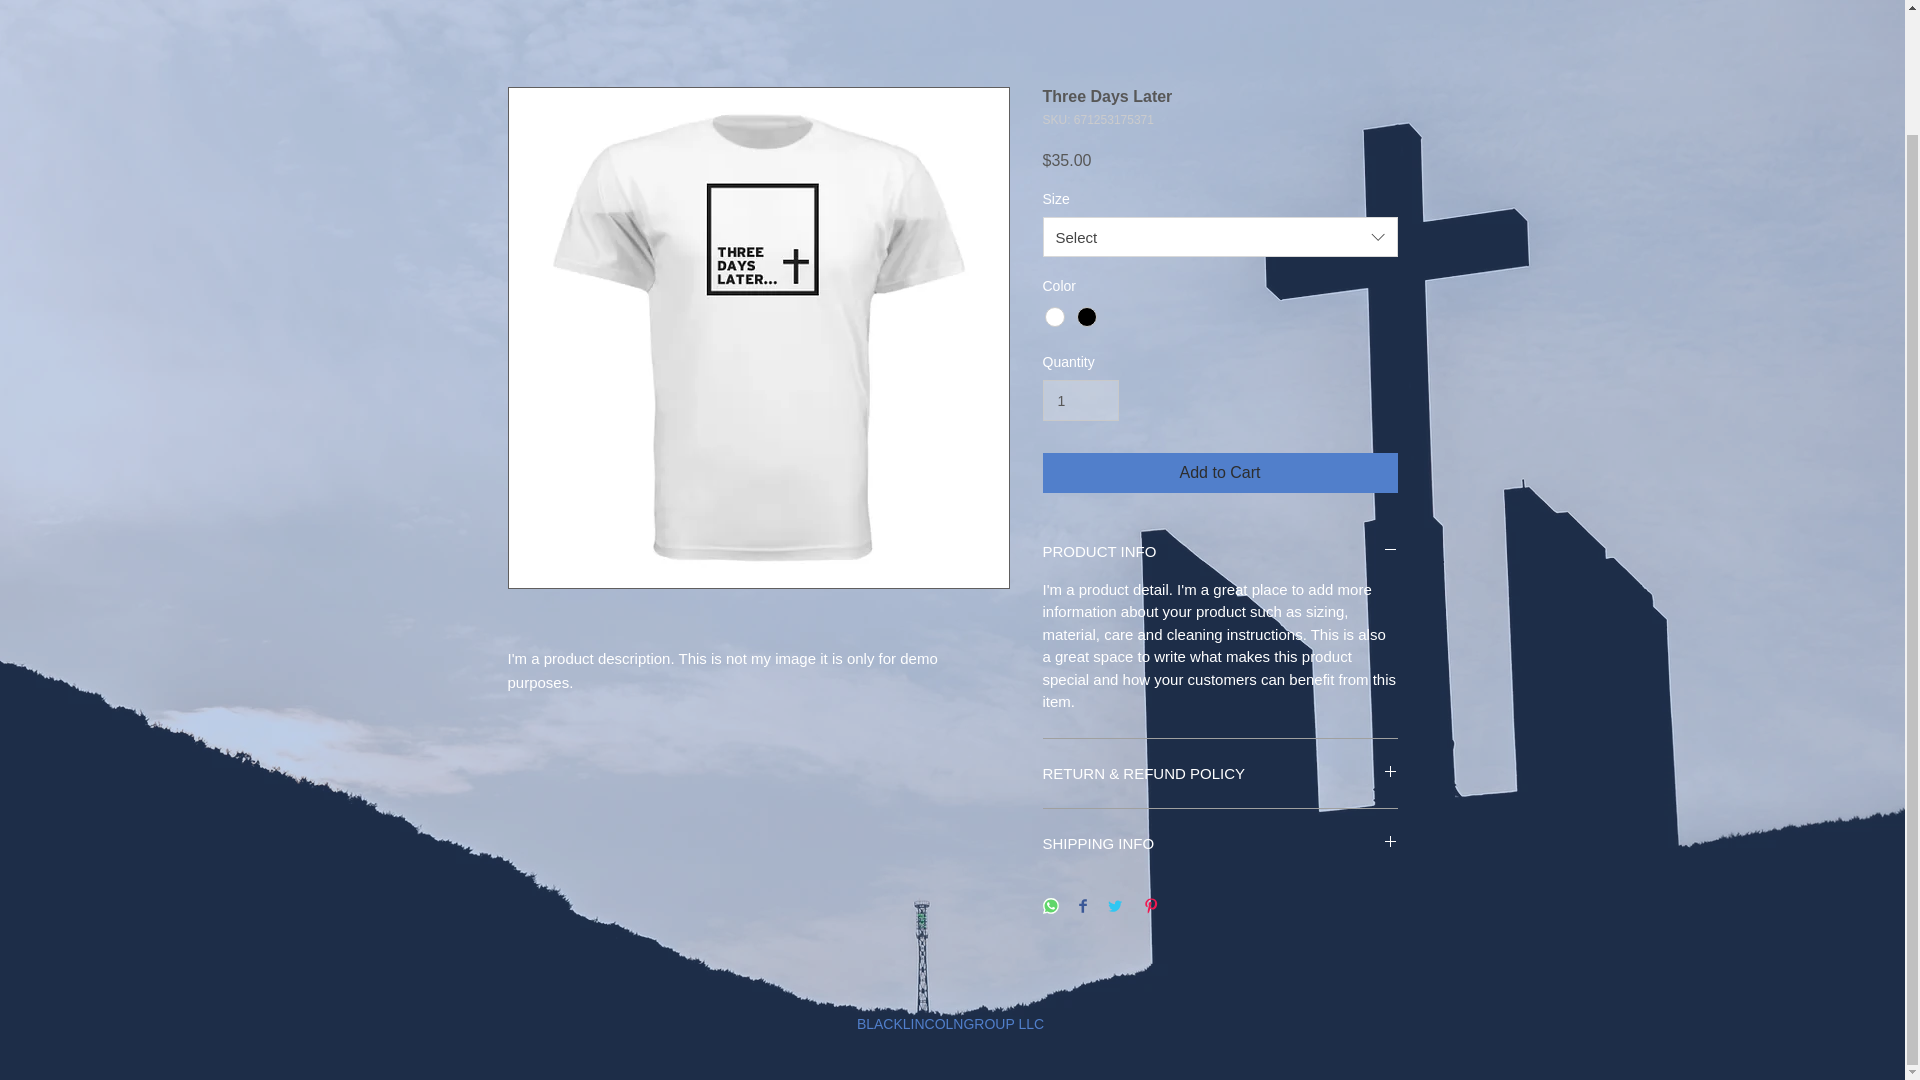 This screenshot has height=1080, width=1920. I want to click on Add to Cart, so click(1220, 472).